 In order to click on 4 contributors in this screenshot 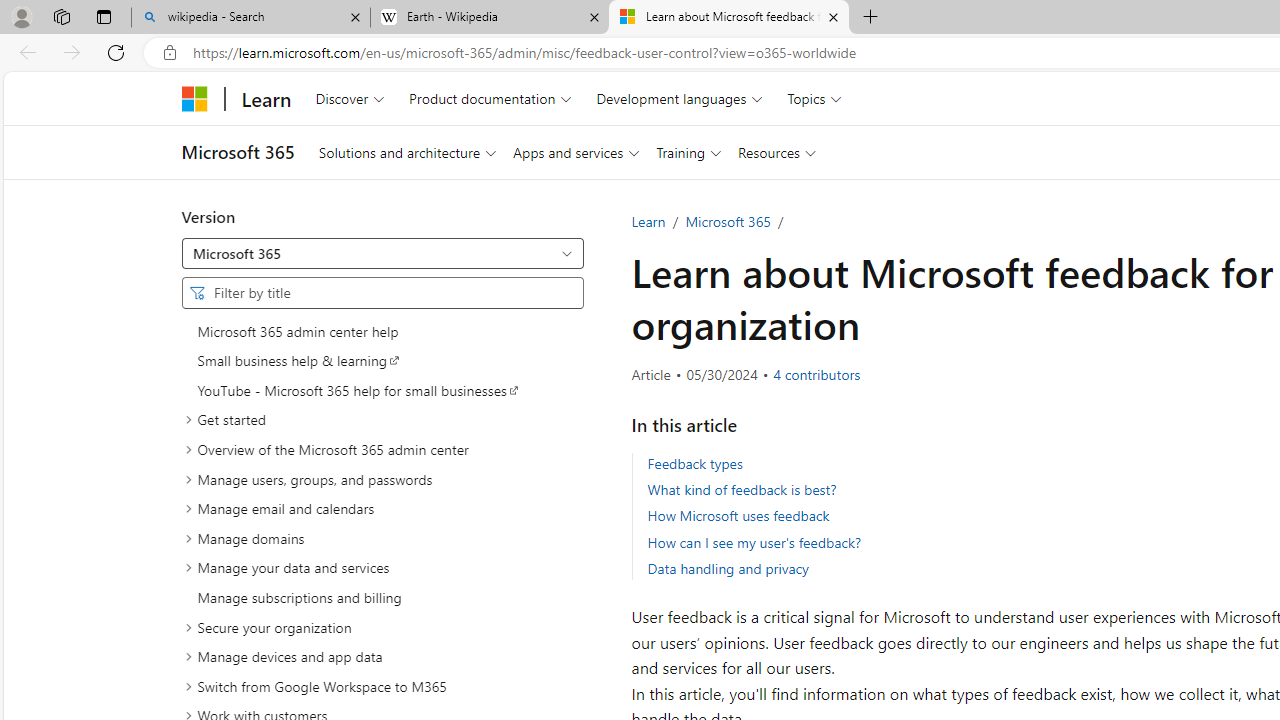, I will do `click(817, 375)`.